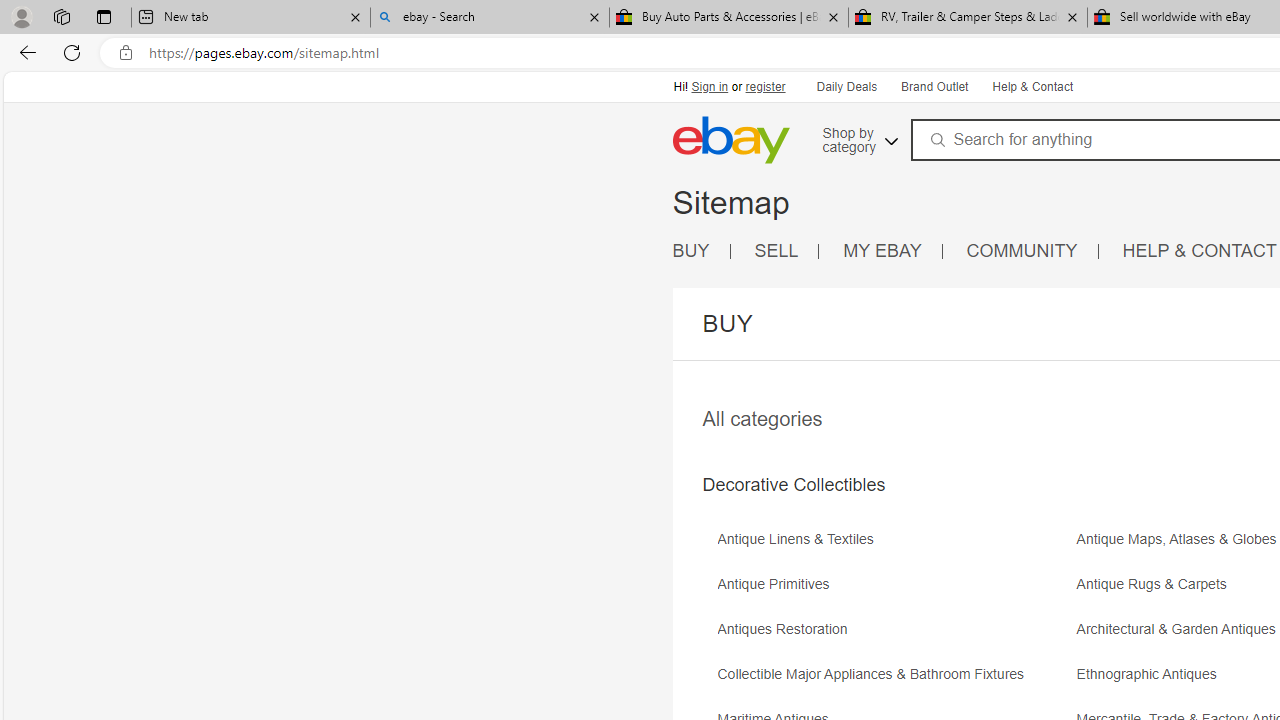 This screenshot has width=1280, height=720. Describe the element at coordinates (776, 250) in the screenshot. I see `SELL` at that location.